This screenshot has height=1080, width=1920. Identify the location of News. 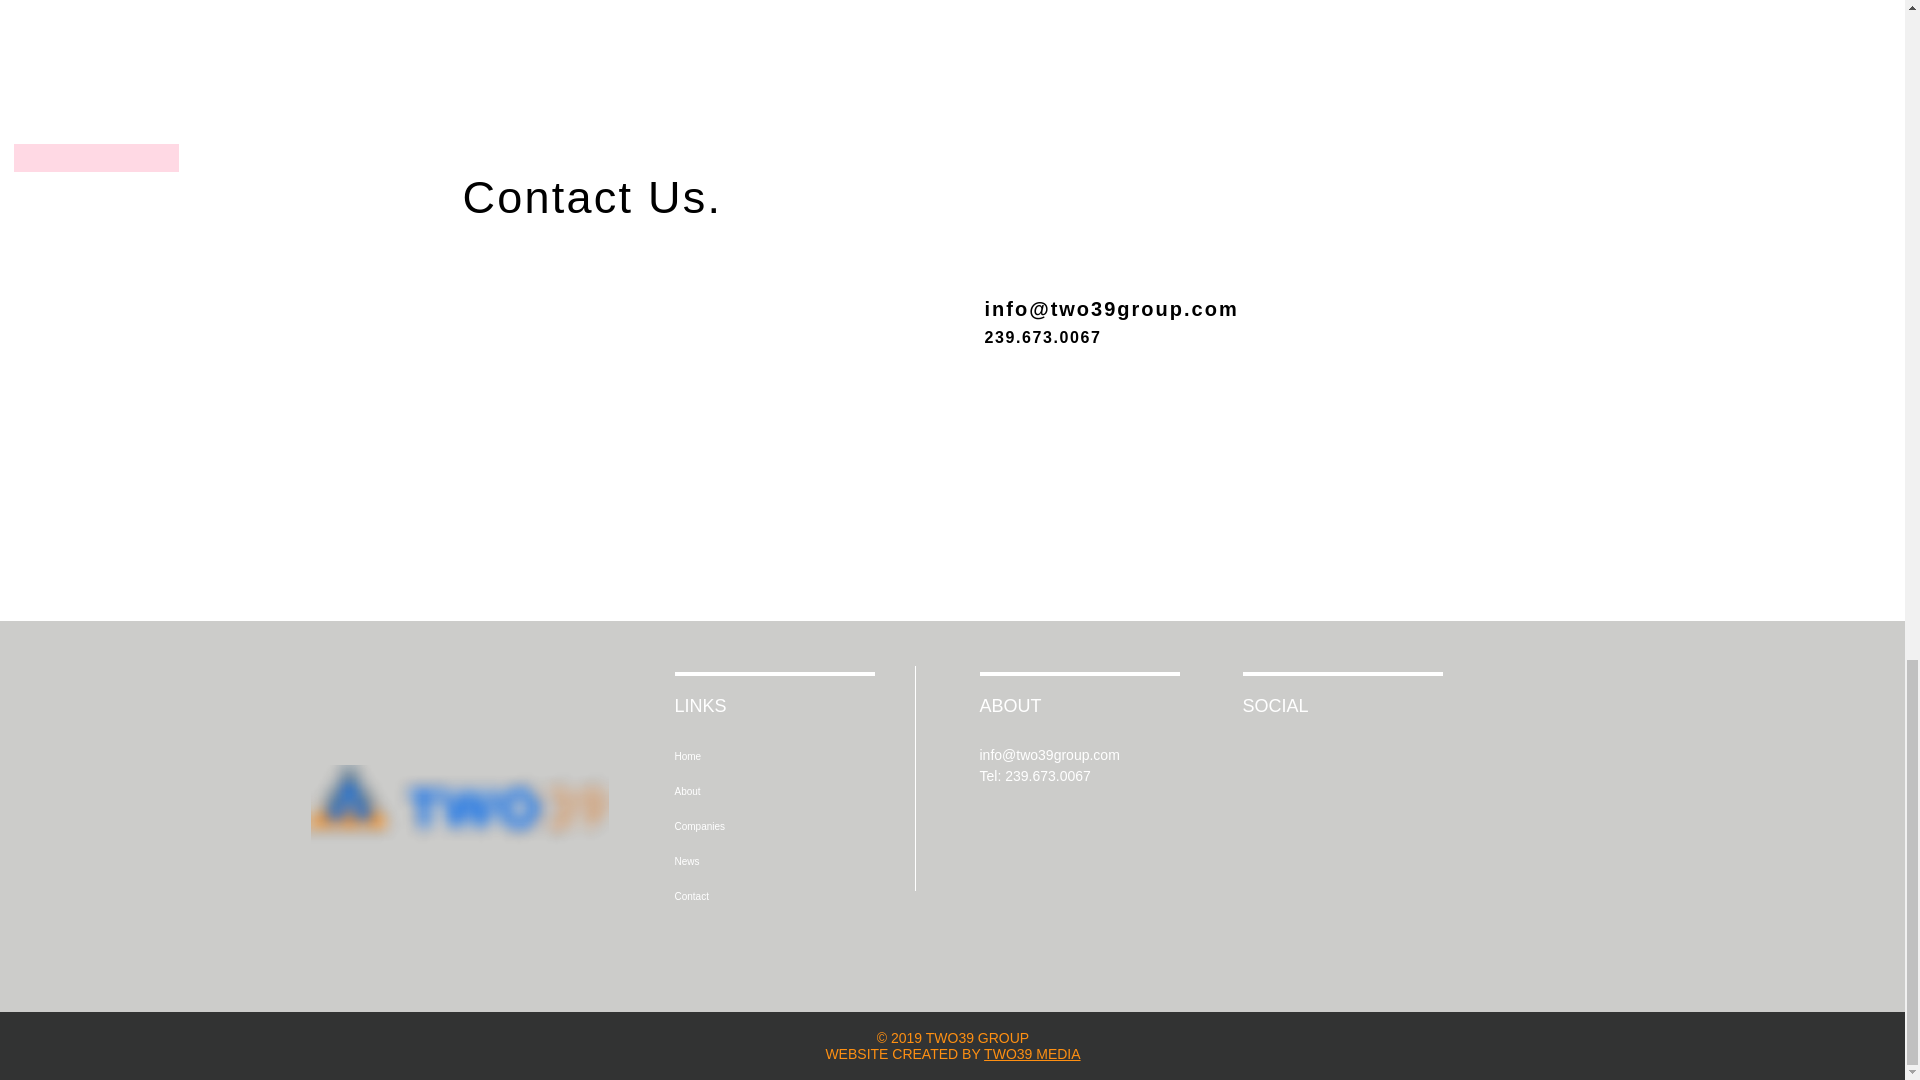
(768, 861).